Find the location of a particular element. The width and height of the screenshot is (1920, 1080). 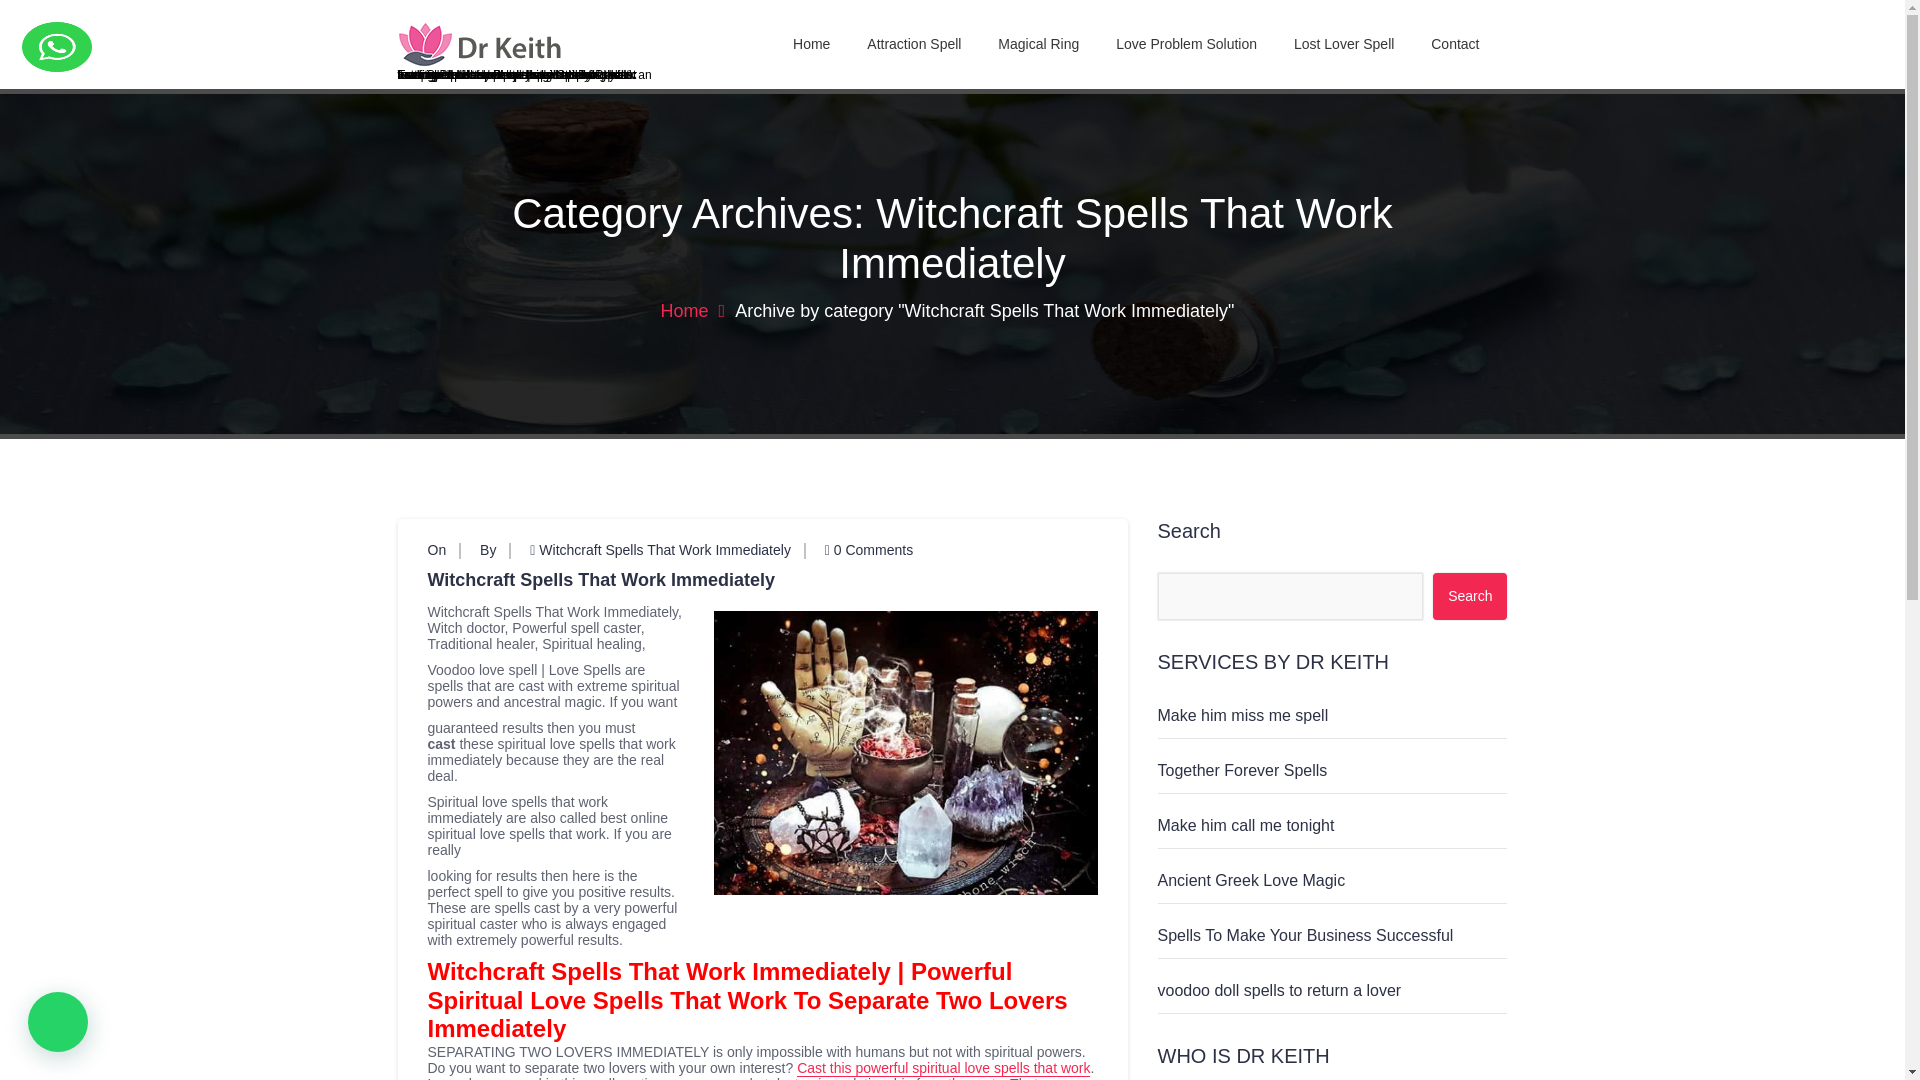

Love Problem Solution is located at coordinates (1186, 44).